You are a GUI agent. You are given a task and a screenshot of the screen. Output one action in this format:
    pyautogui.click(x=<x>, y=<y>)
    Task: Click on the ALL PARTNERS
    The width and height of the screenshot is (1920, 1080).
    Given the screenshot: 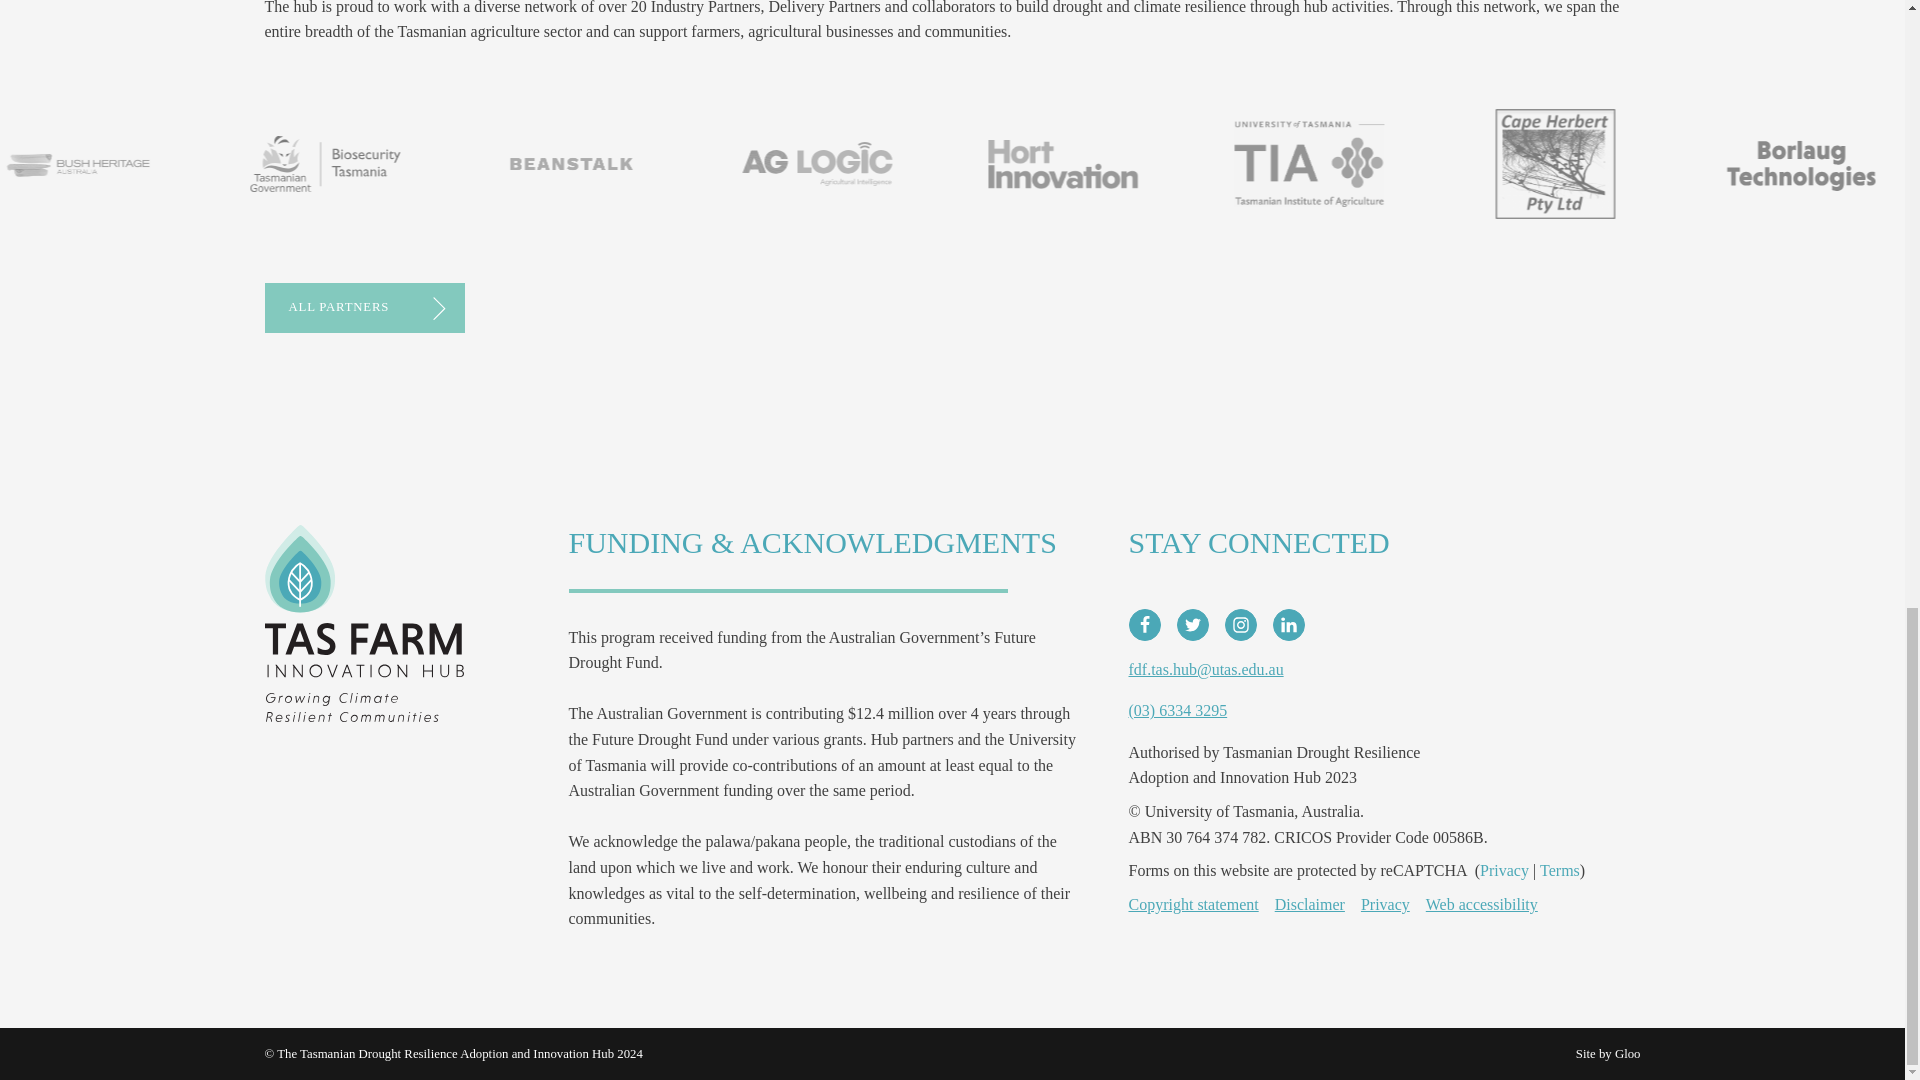 What is the action you would take?
    pyautogui.click(x=364, y=307)
    